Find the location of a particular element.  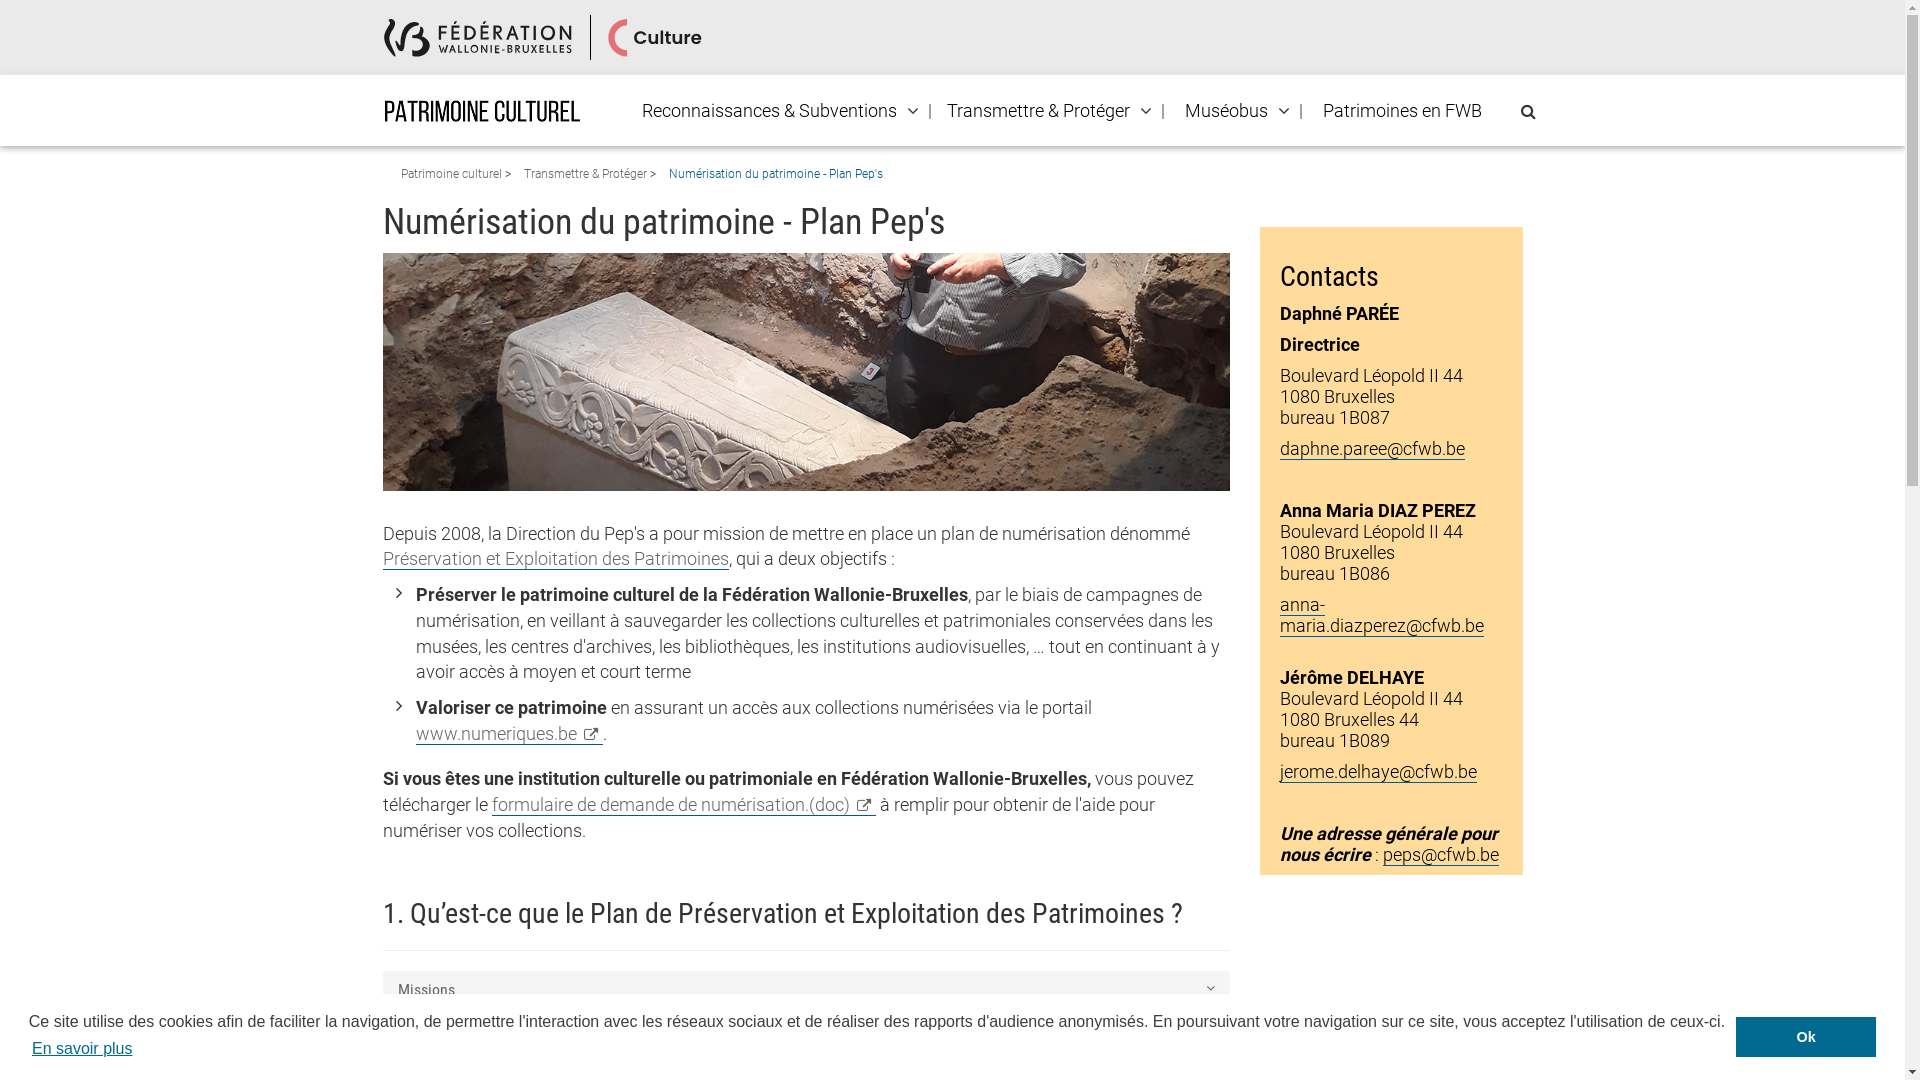

Patrimoine culturel is located at coordinates (452, 174).